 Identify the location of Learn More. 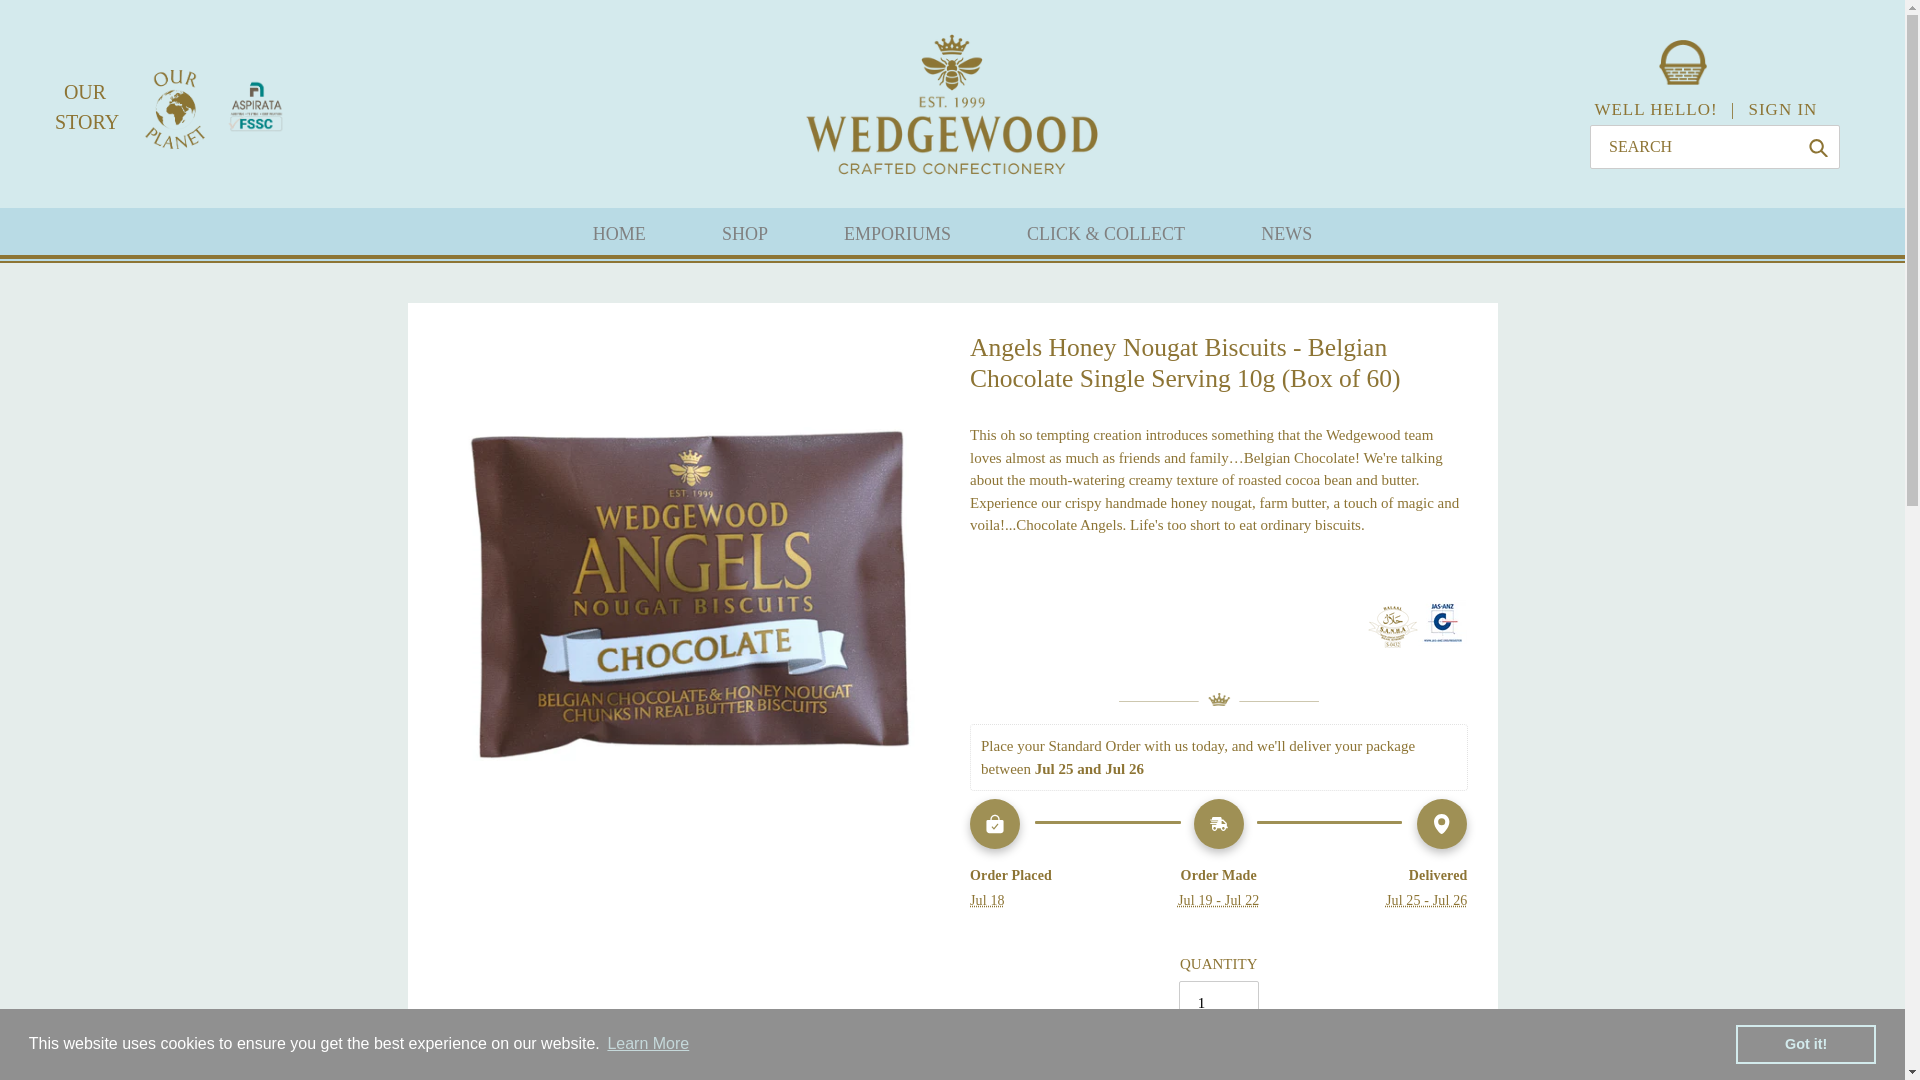
(648, 1044).